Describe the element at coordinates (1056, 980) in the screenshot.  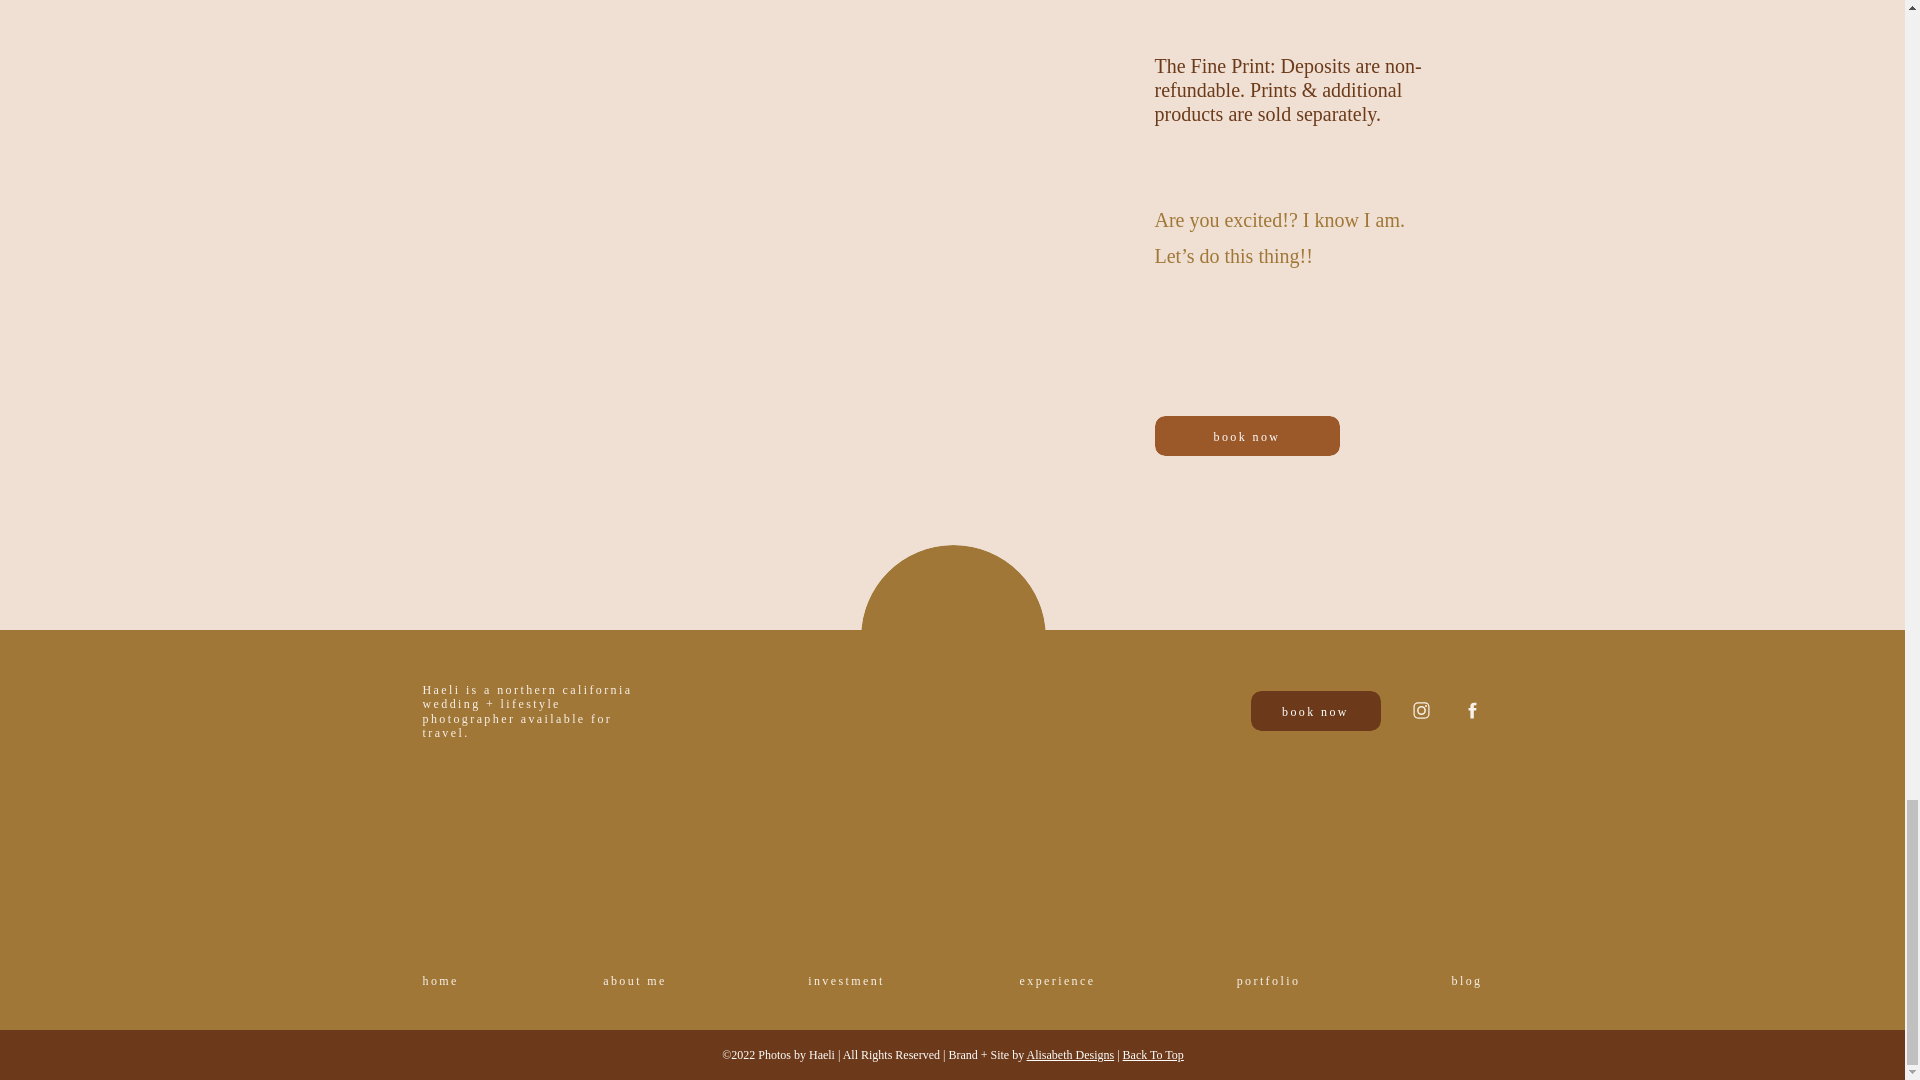
I see `experience` at that location.